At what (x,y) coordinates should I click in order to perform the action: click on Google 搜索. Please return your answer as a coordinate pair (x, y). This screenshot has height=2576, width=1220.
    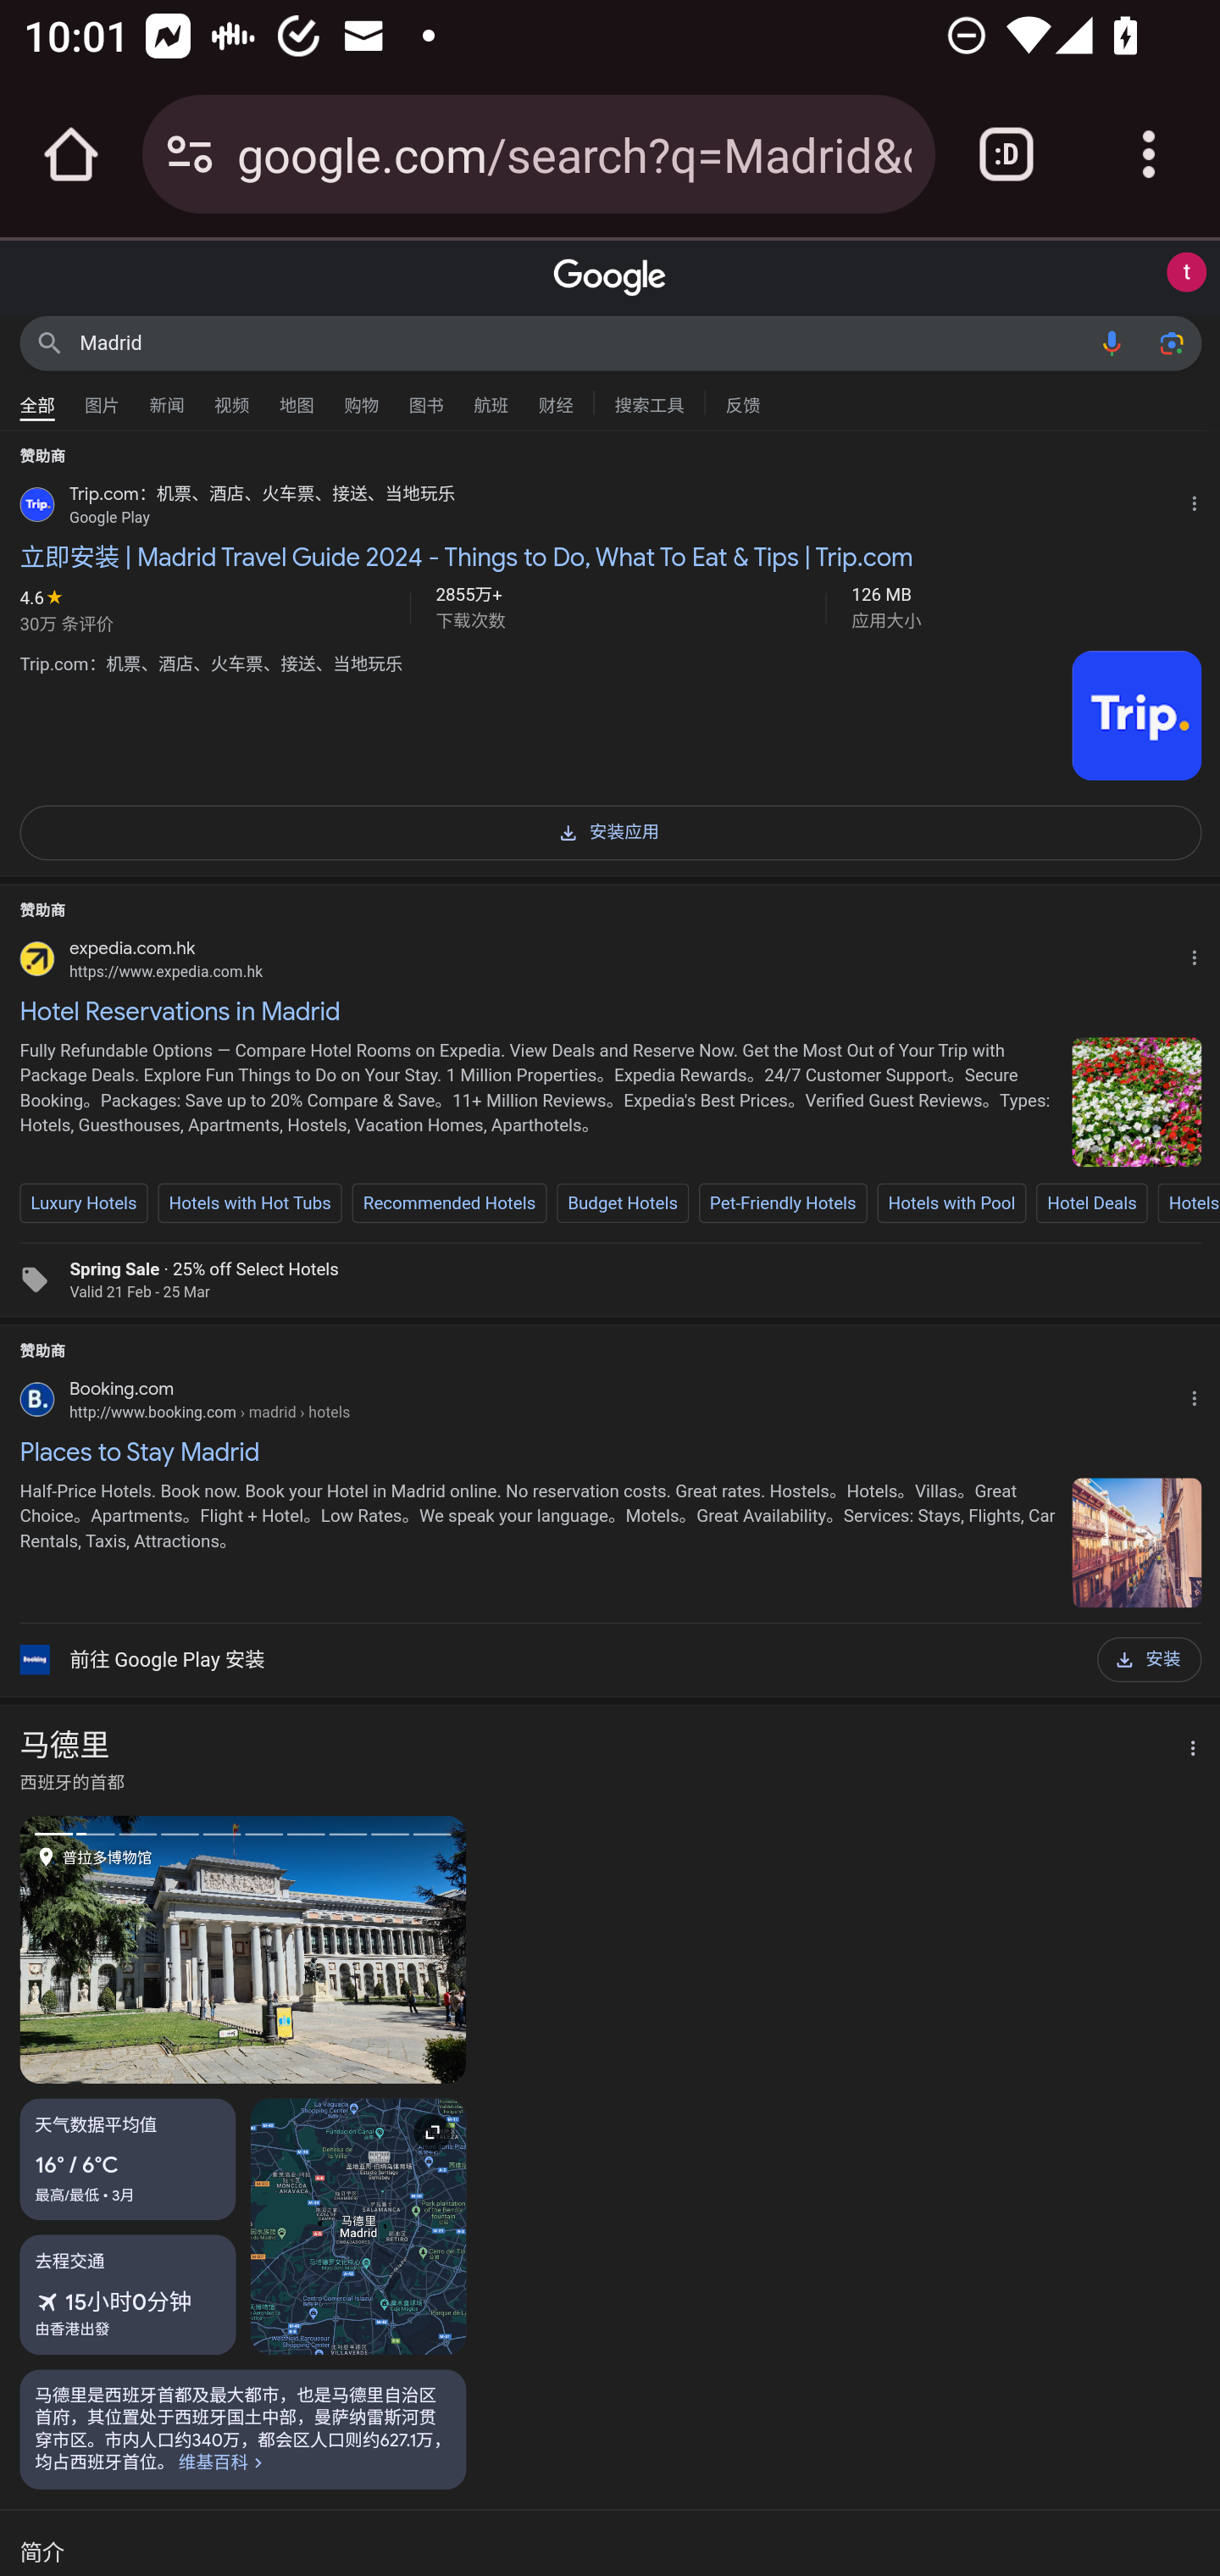
    Looking at the image, I should click on (49, 342).